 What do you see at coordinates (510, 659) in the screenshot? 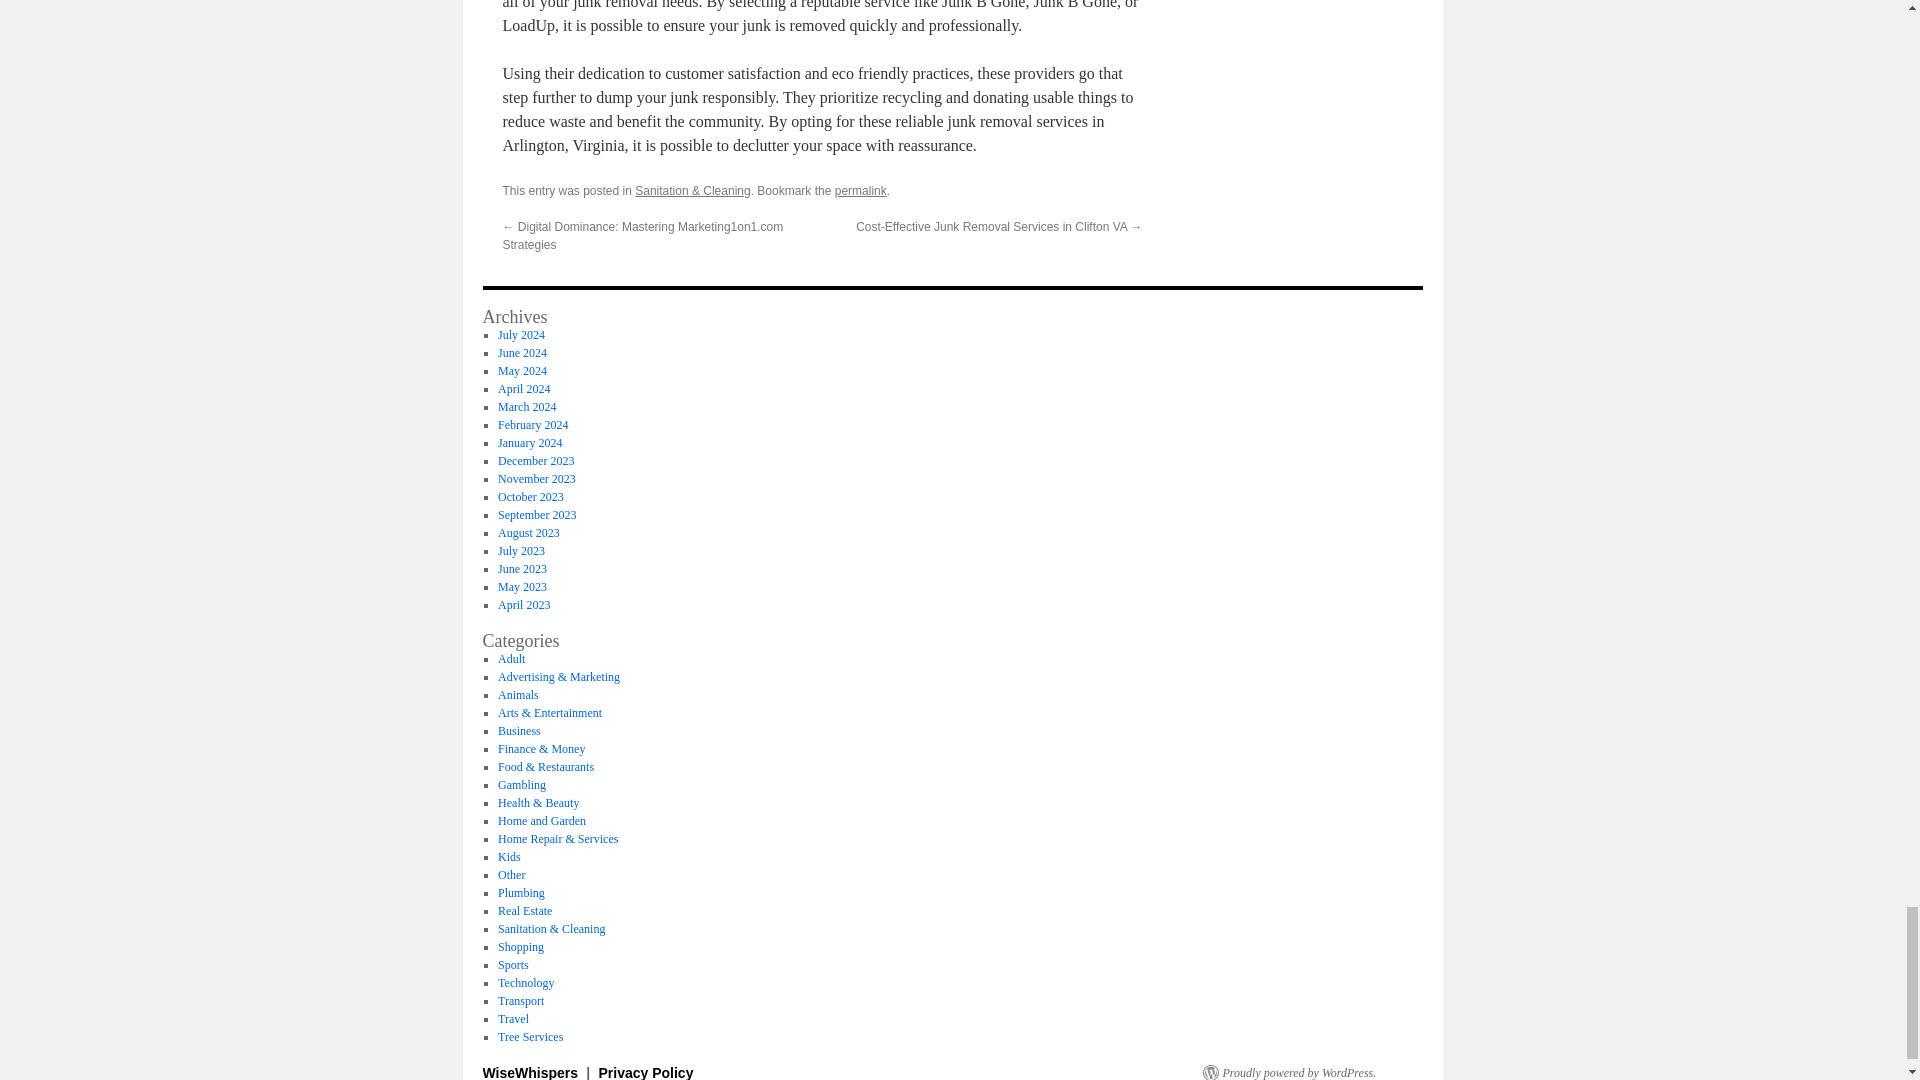
I see `Adult` at bounding box center [510, 659].